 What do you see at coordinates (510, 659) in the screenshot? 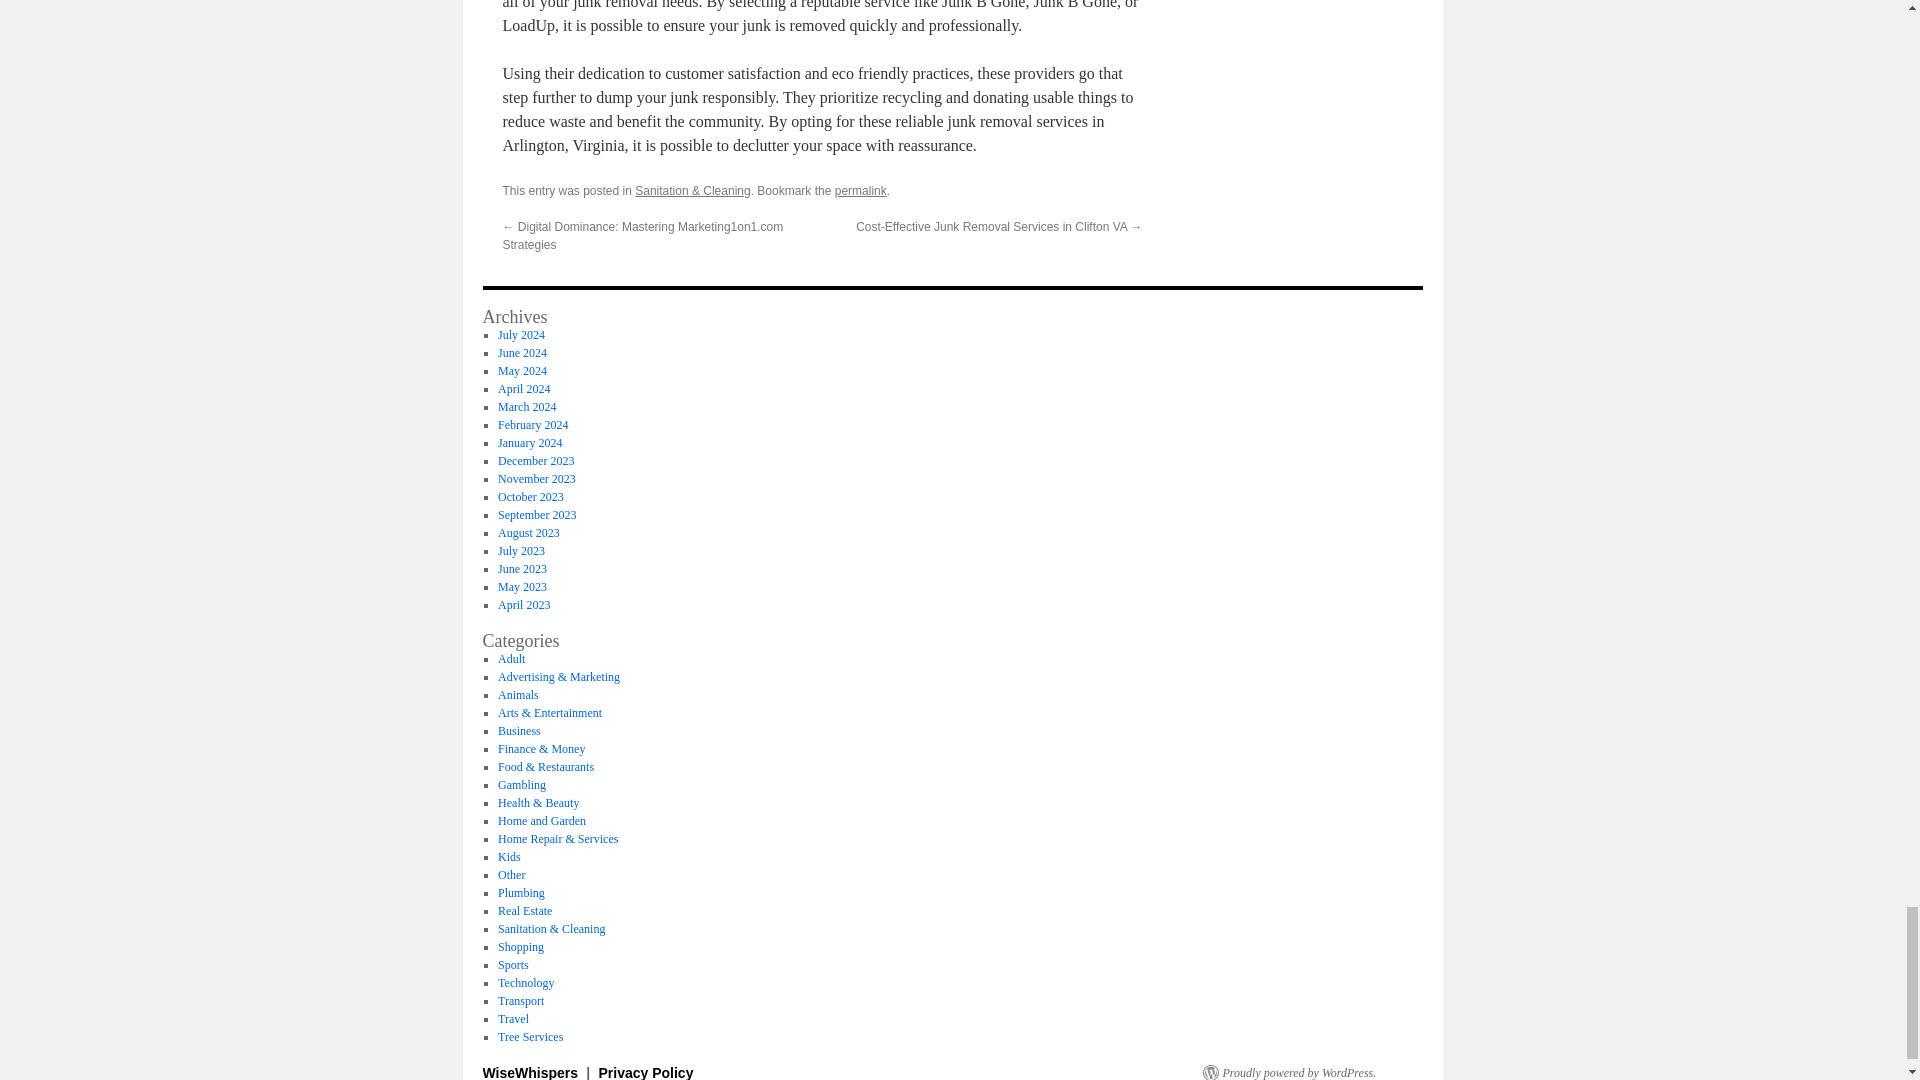
I see `Adult` at bounding box center [510, 659].